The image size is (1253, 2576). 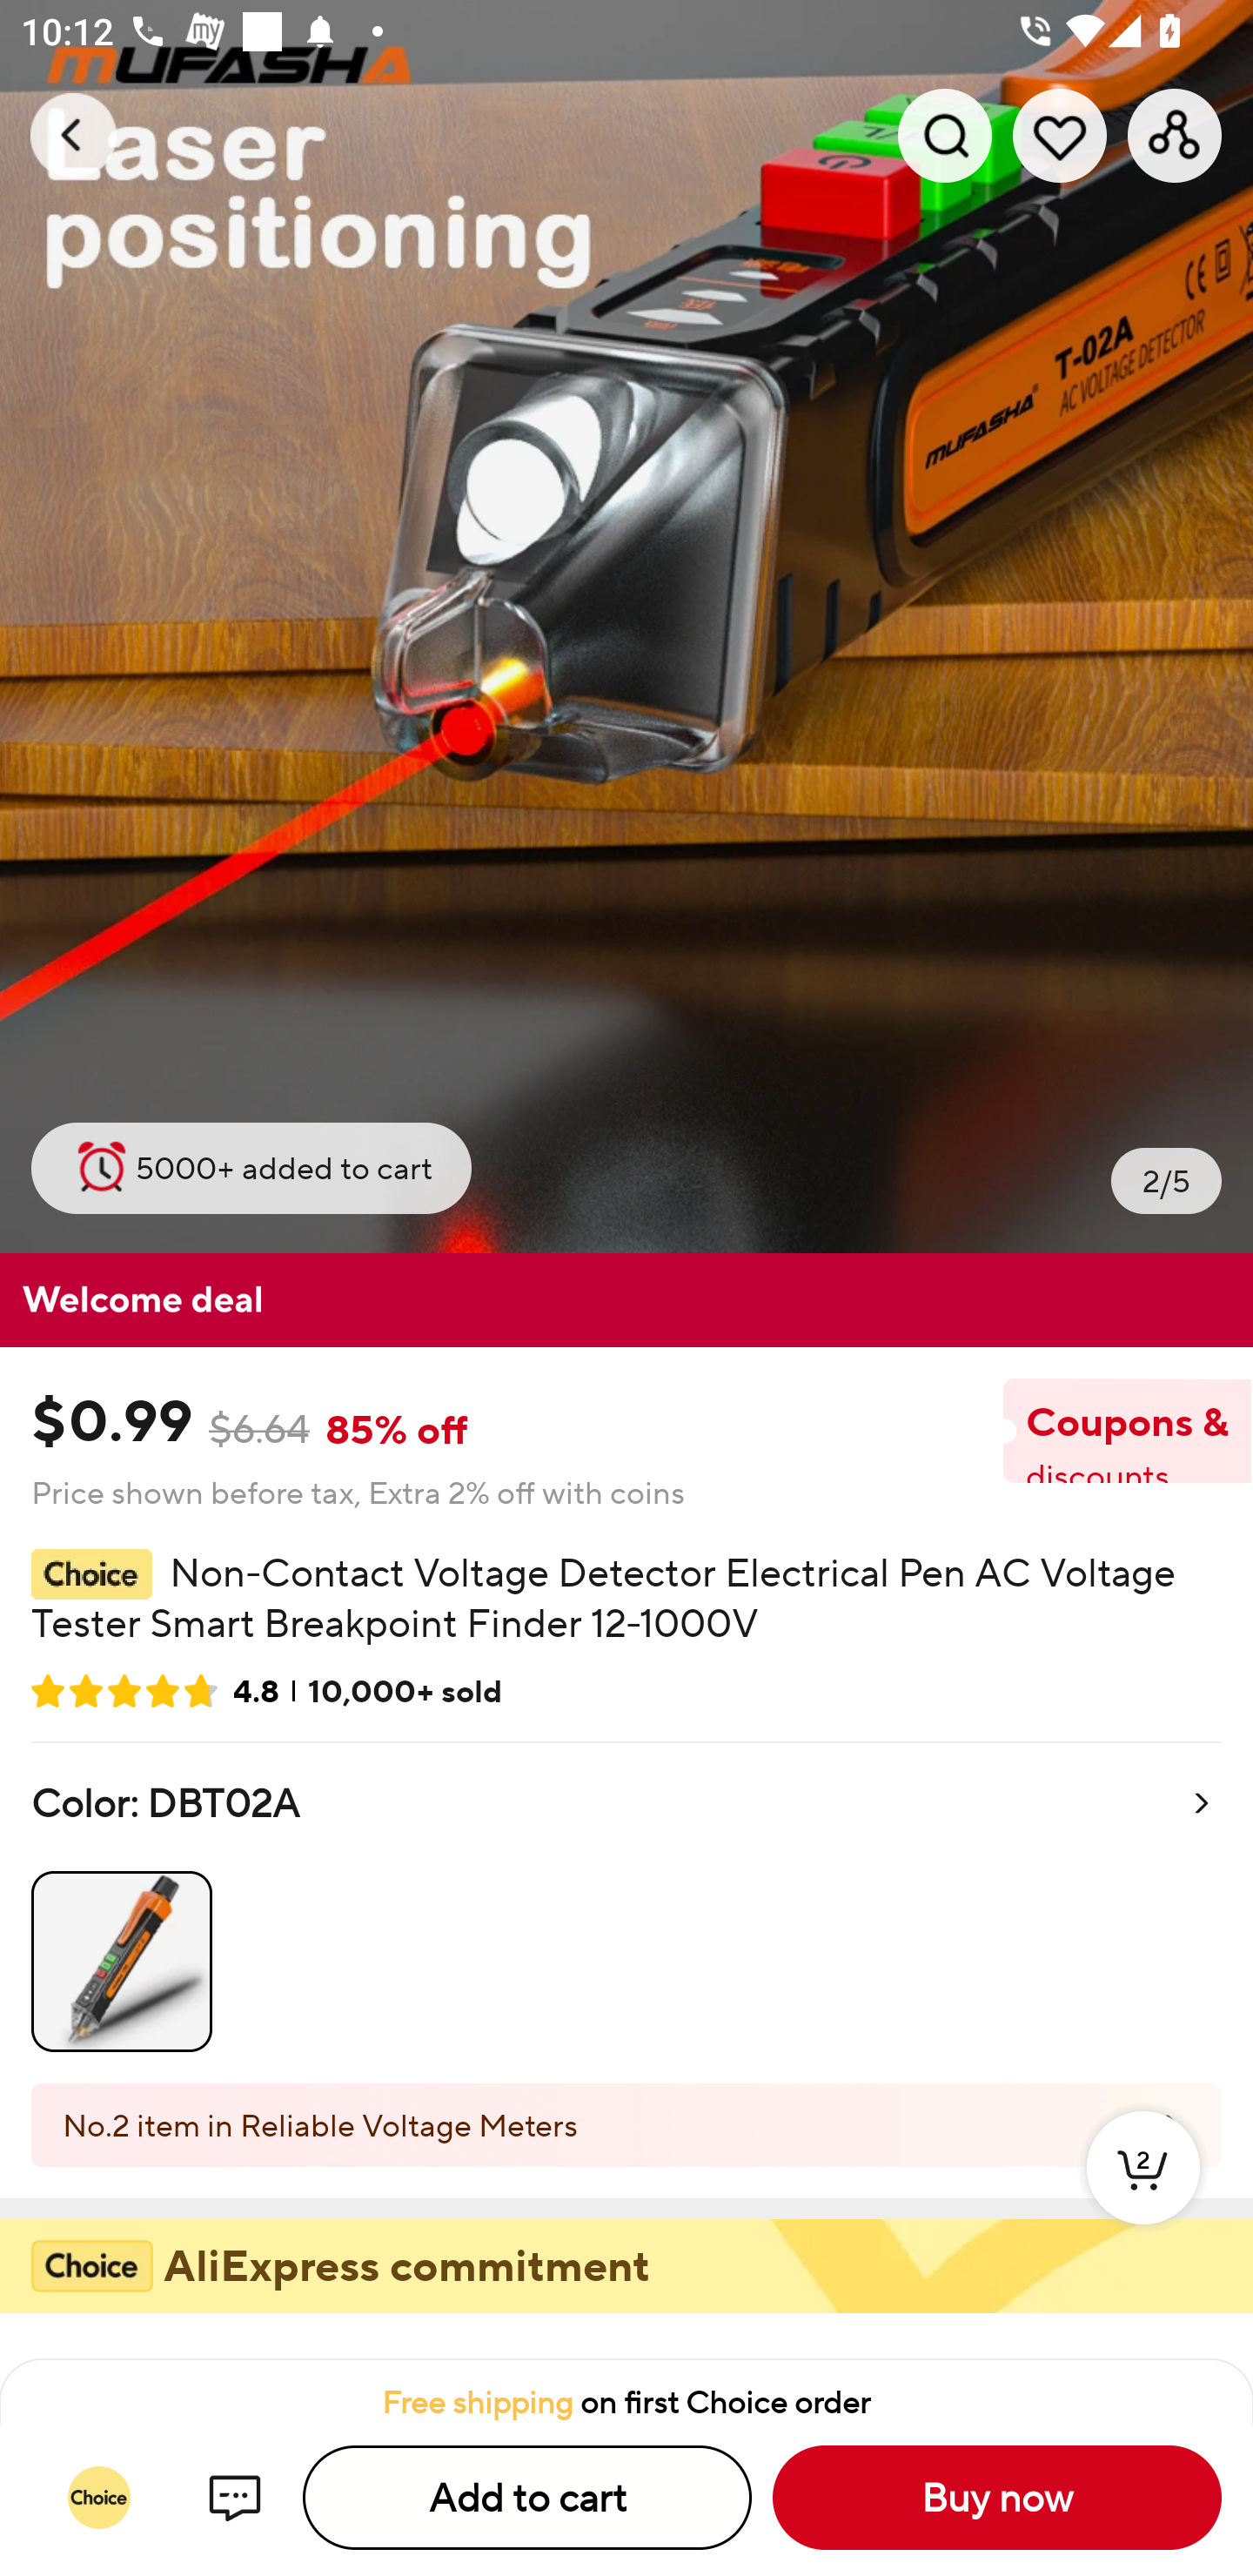 What do you see at coordinates (73, 135) in the screenshot?
I see `Navigate up` at bounding box center [73, 135].